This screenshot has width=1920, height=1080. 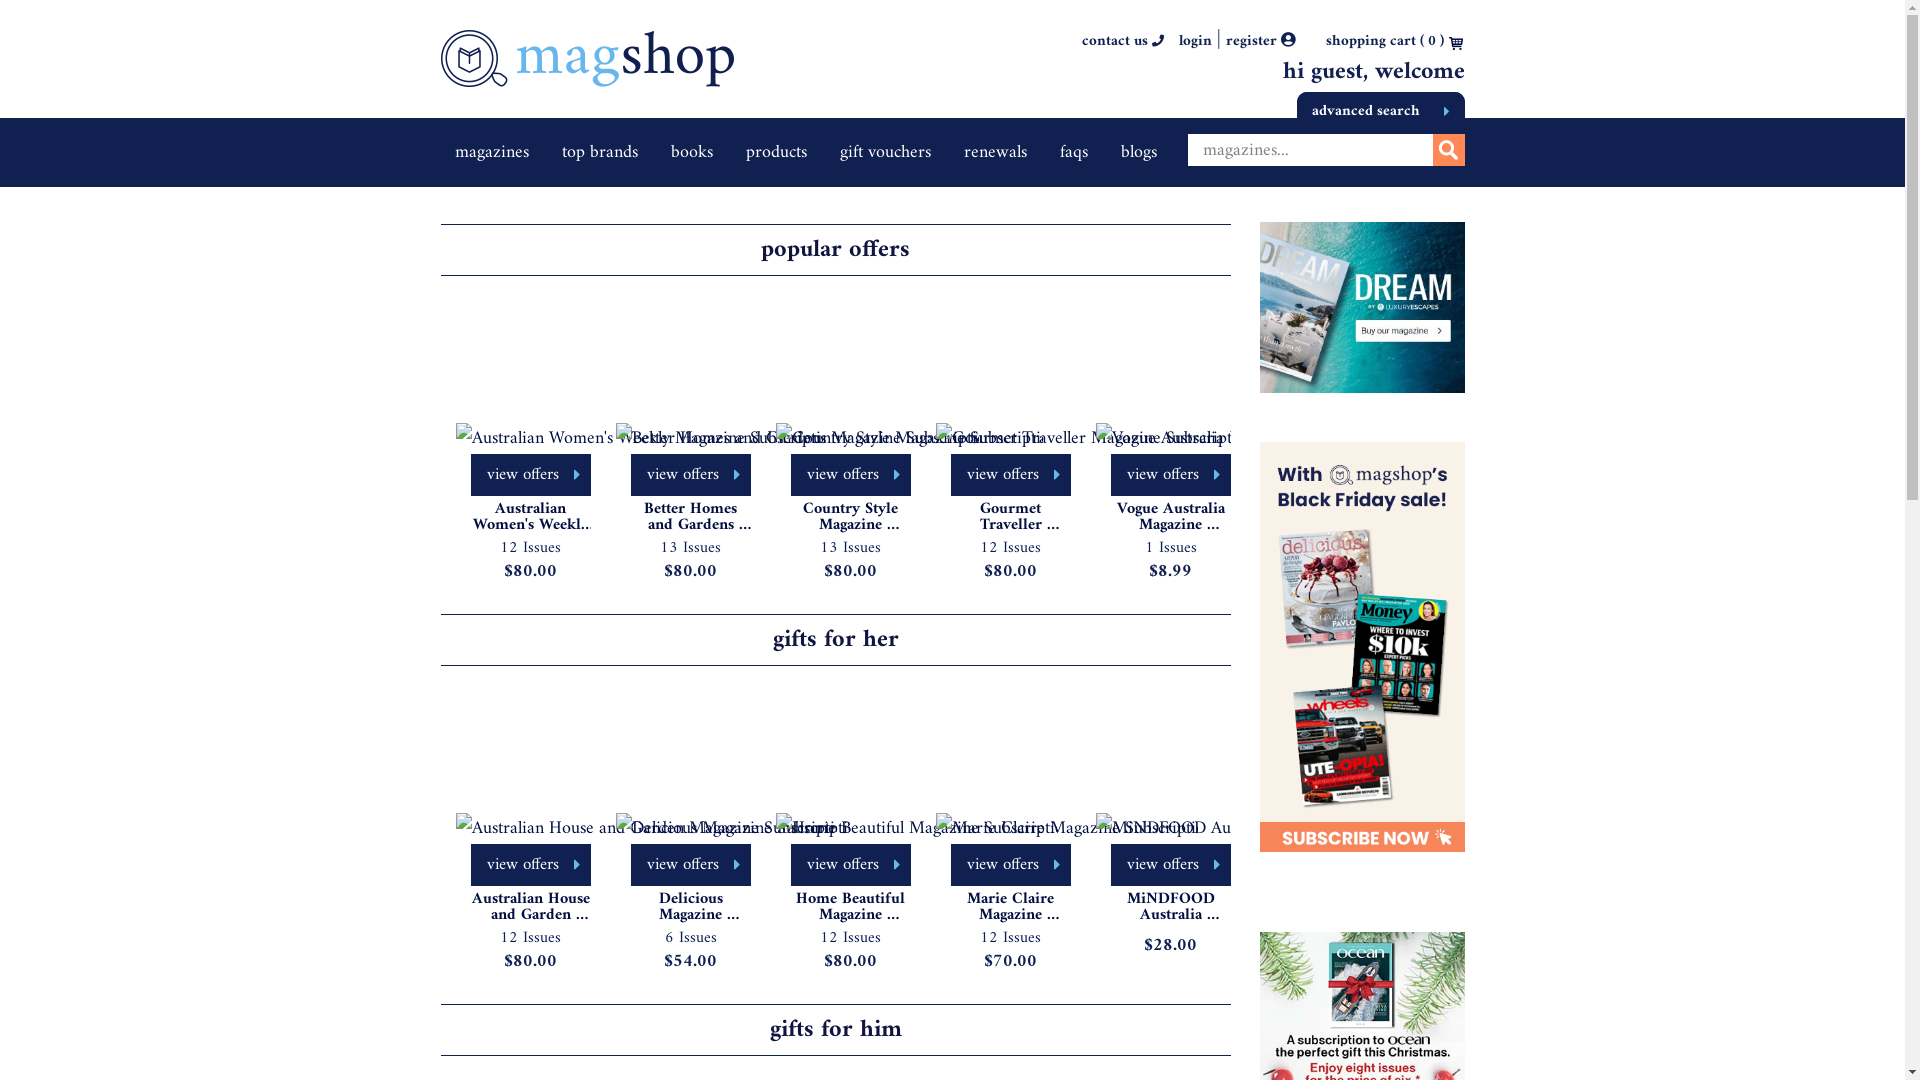 What do you see at coordinates (1170, 517) in the screenshot?
I see `Vogue Australia Magazine Subscription` at bounding box center [1170, 517].